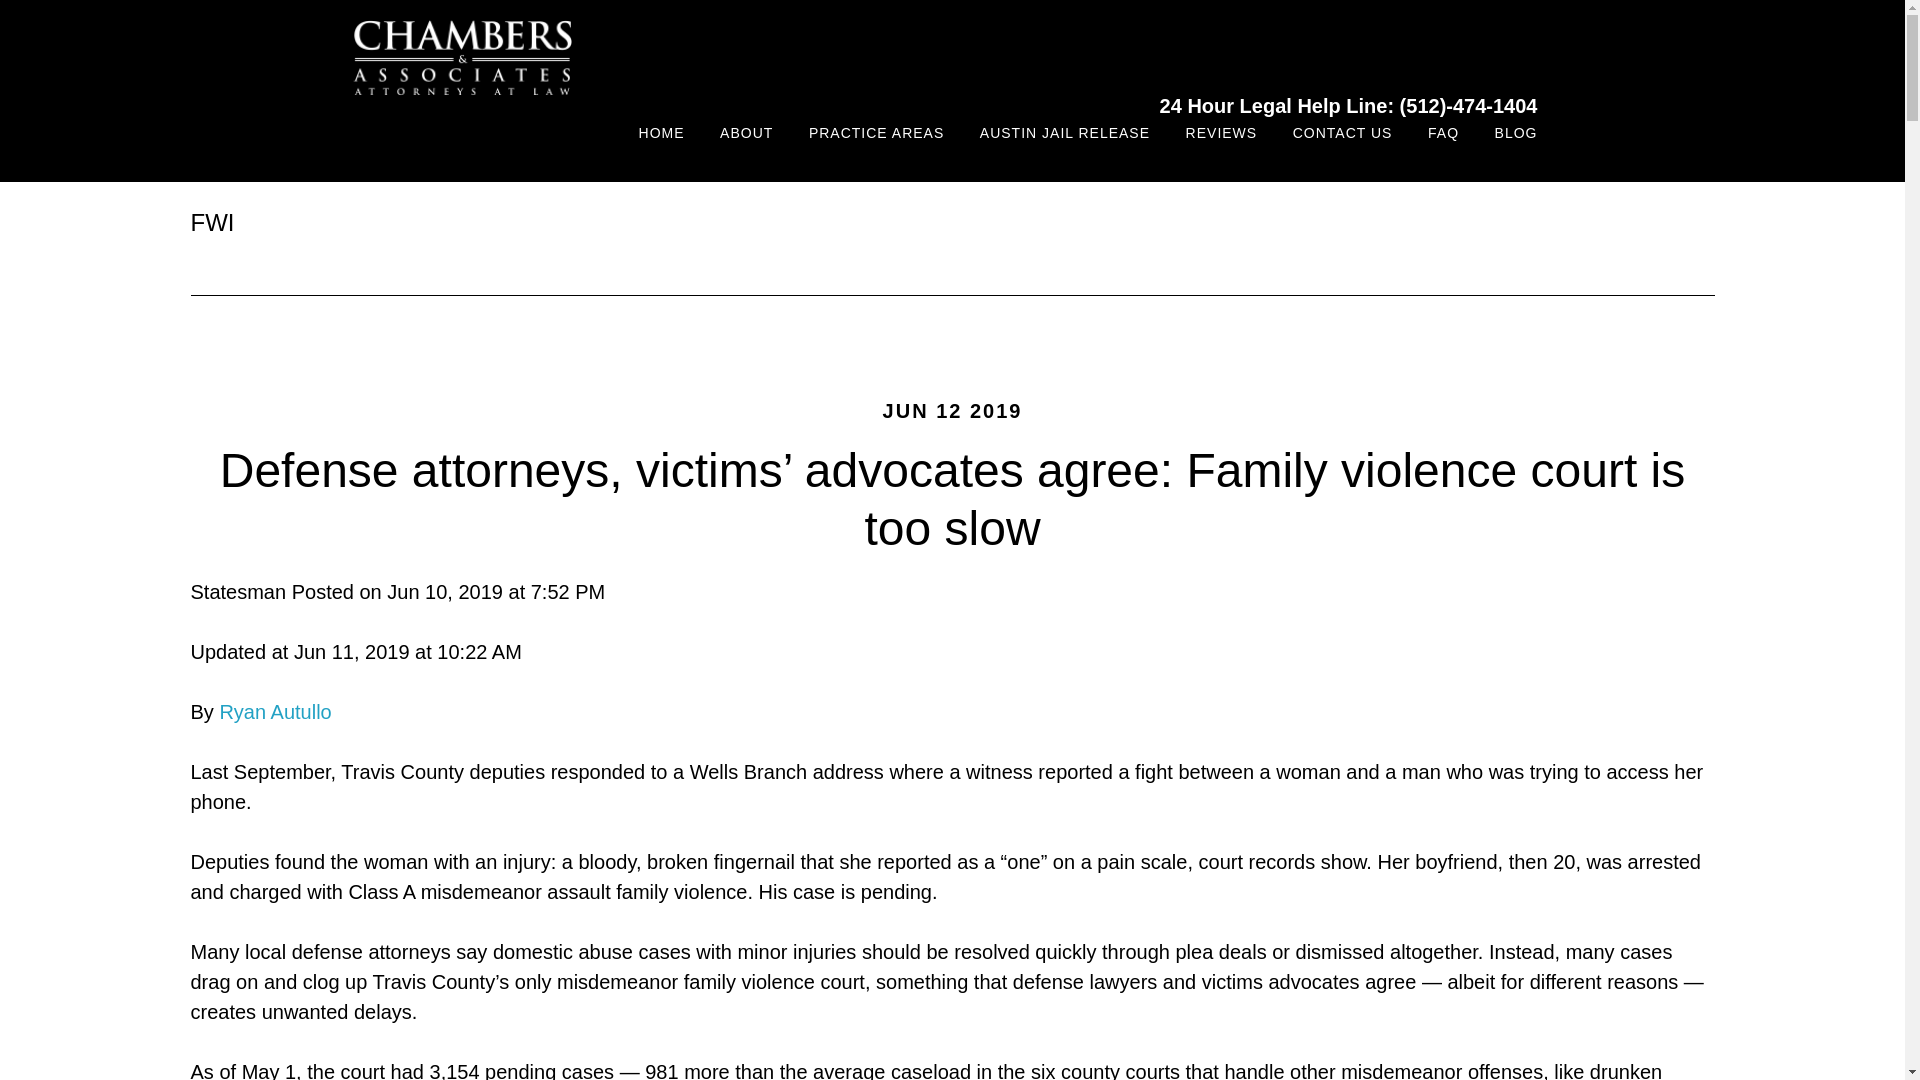  Describe the element at coordinates (1222, 134) in the screenshot. I see `REVIEWS` at that location.